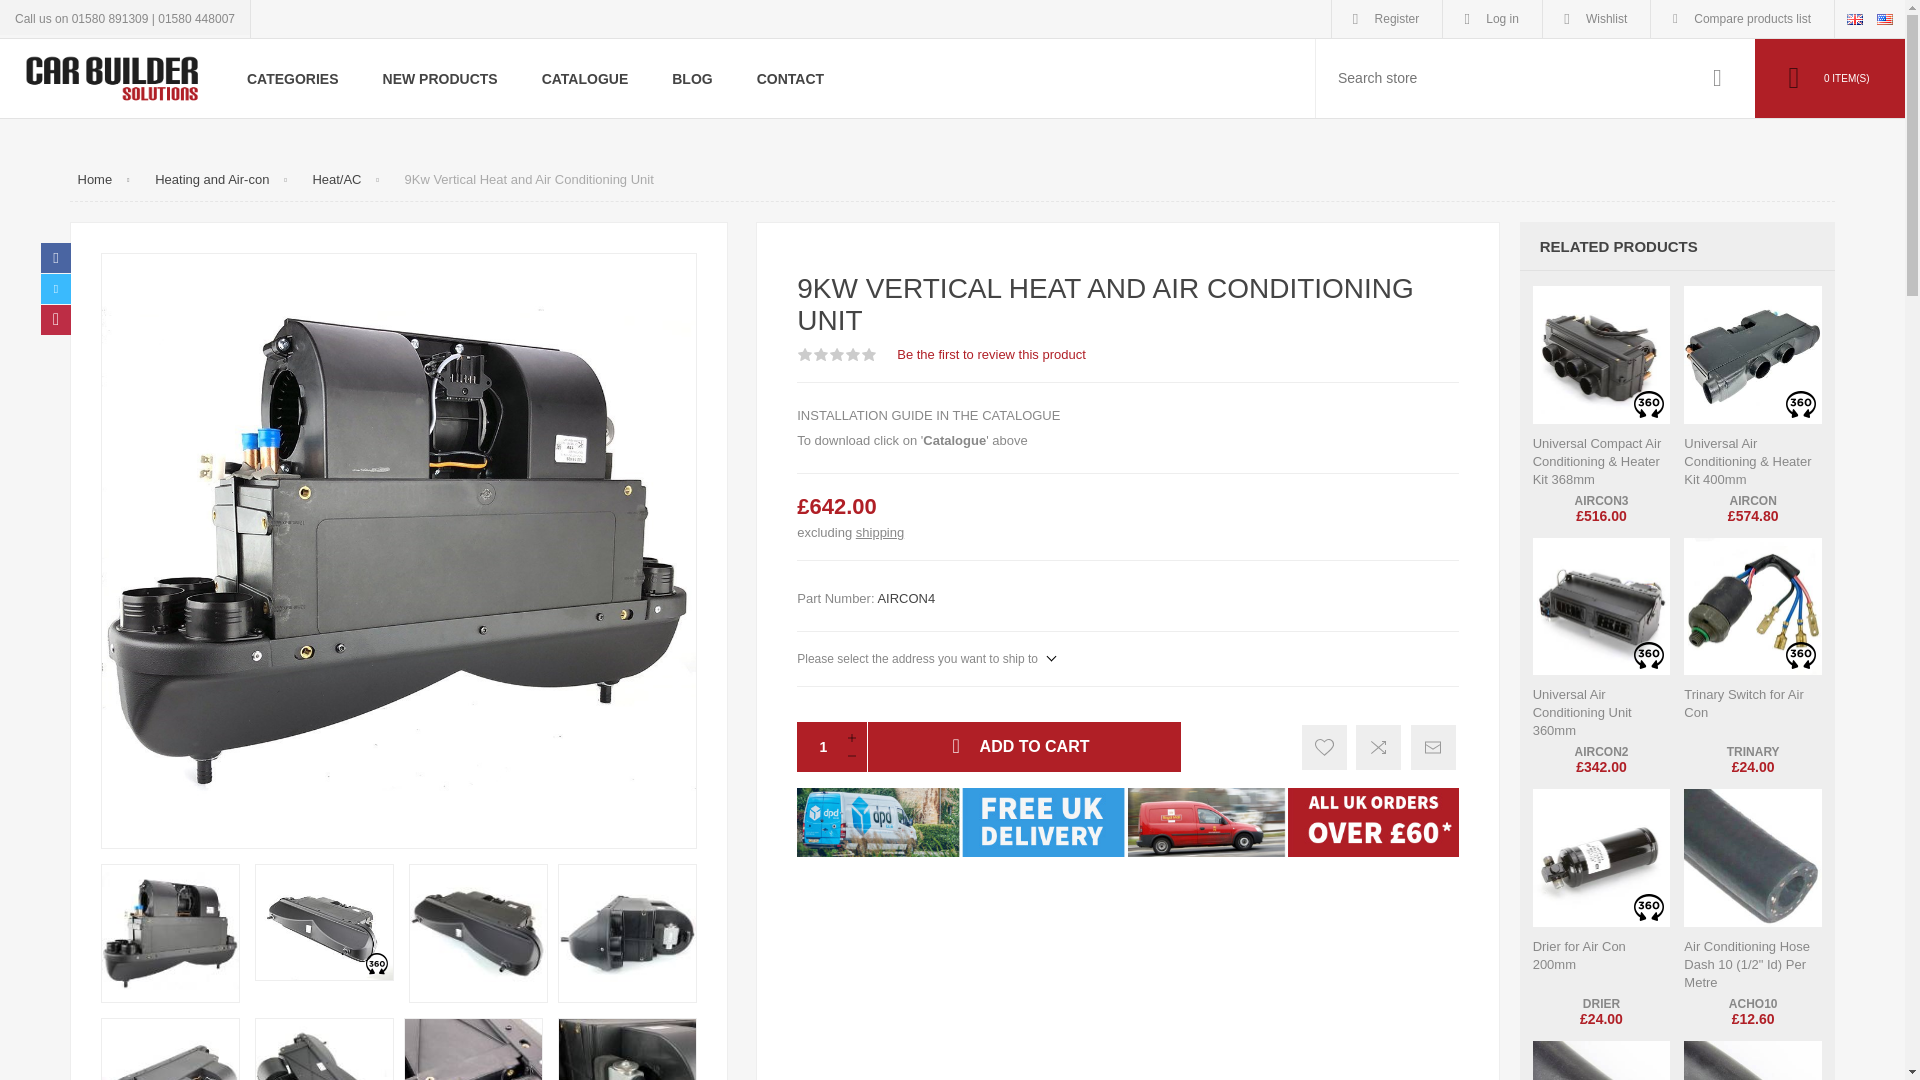 This screenshot has width=1920, height=1080. I want to click on Compare products list, so click(1742, 18).